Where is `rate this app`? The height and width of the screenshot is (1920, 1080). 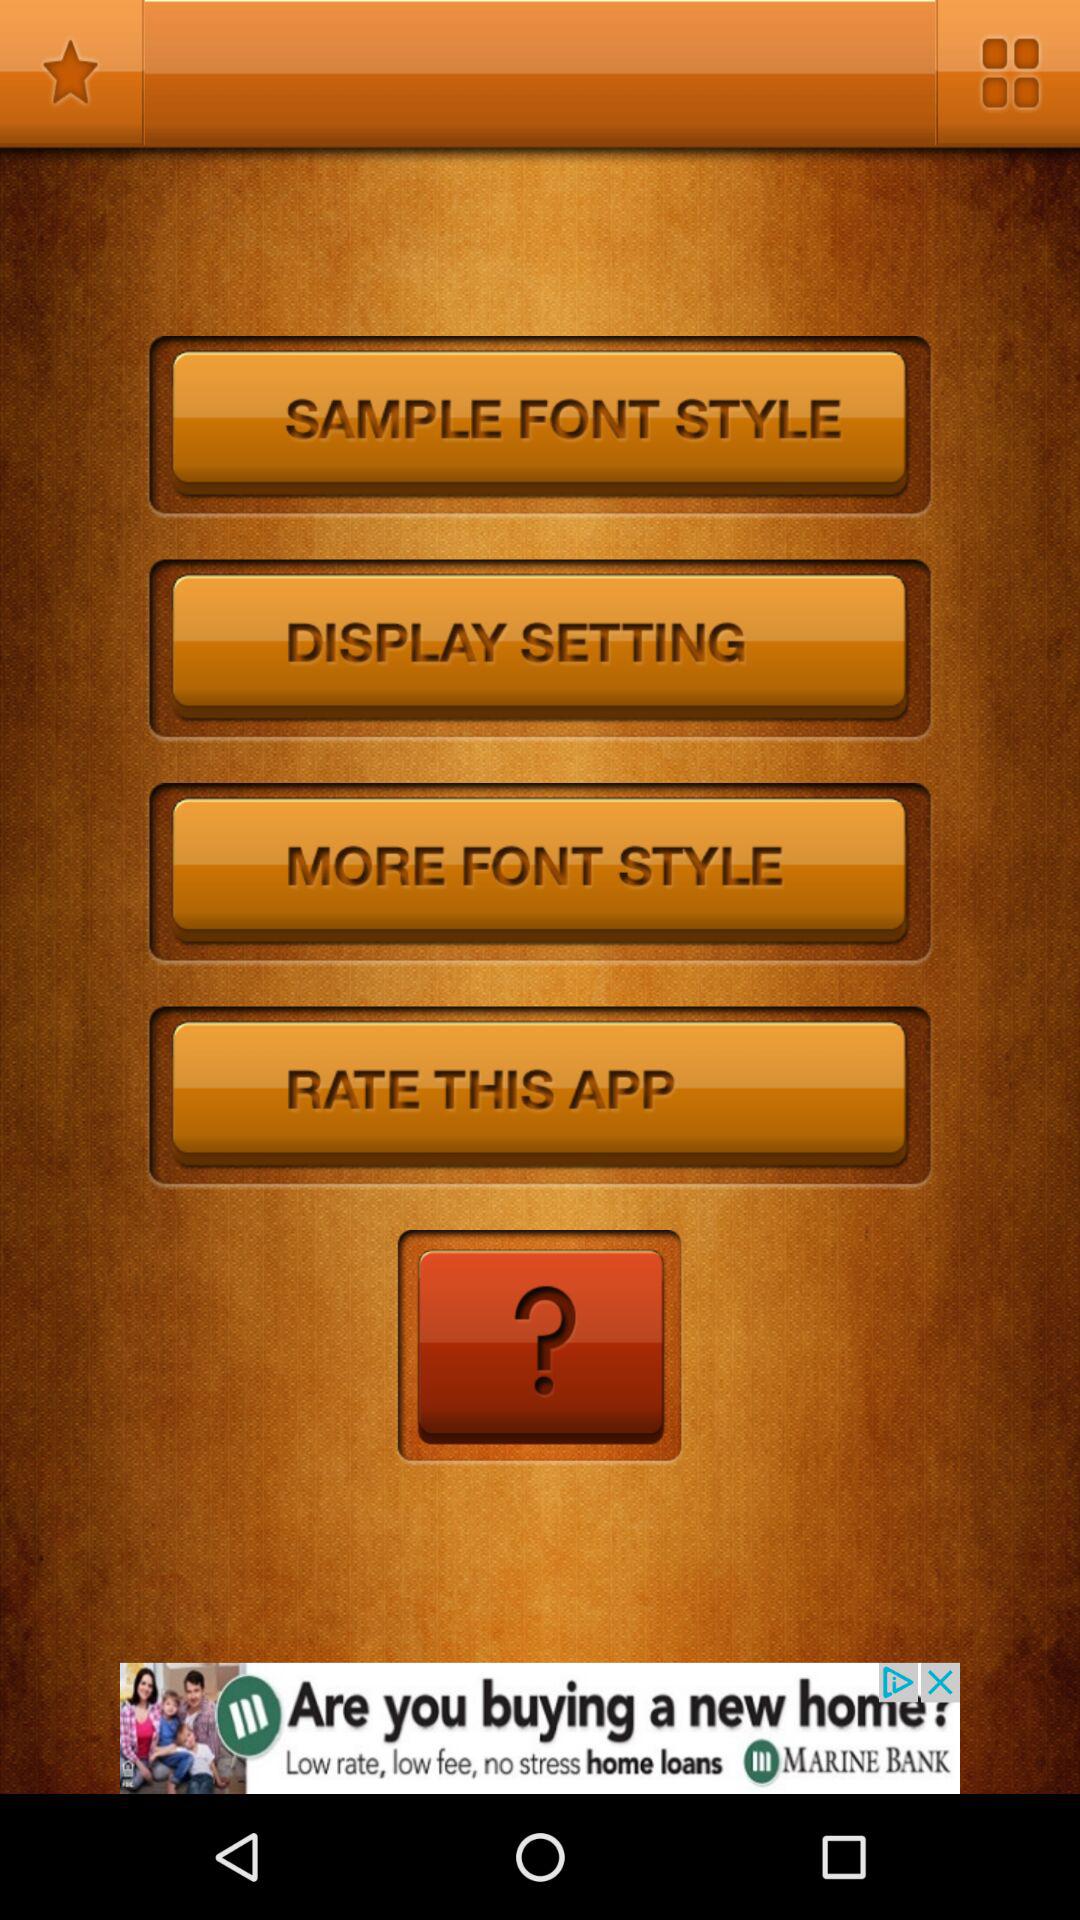 rate this app is located at coordinates (540, 1098).